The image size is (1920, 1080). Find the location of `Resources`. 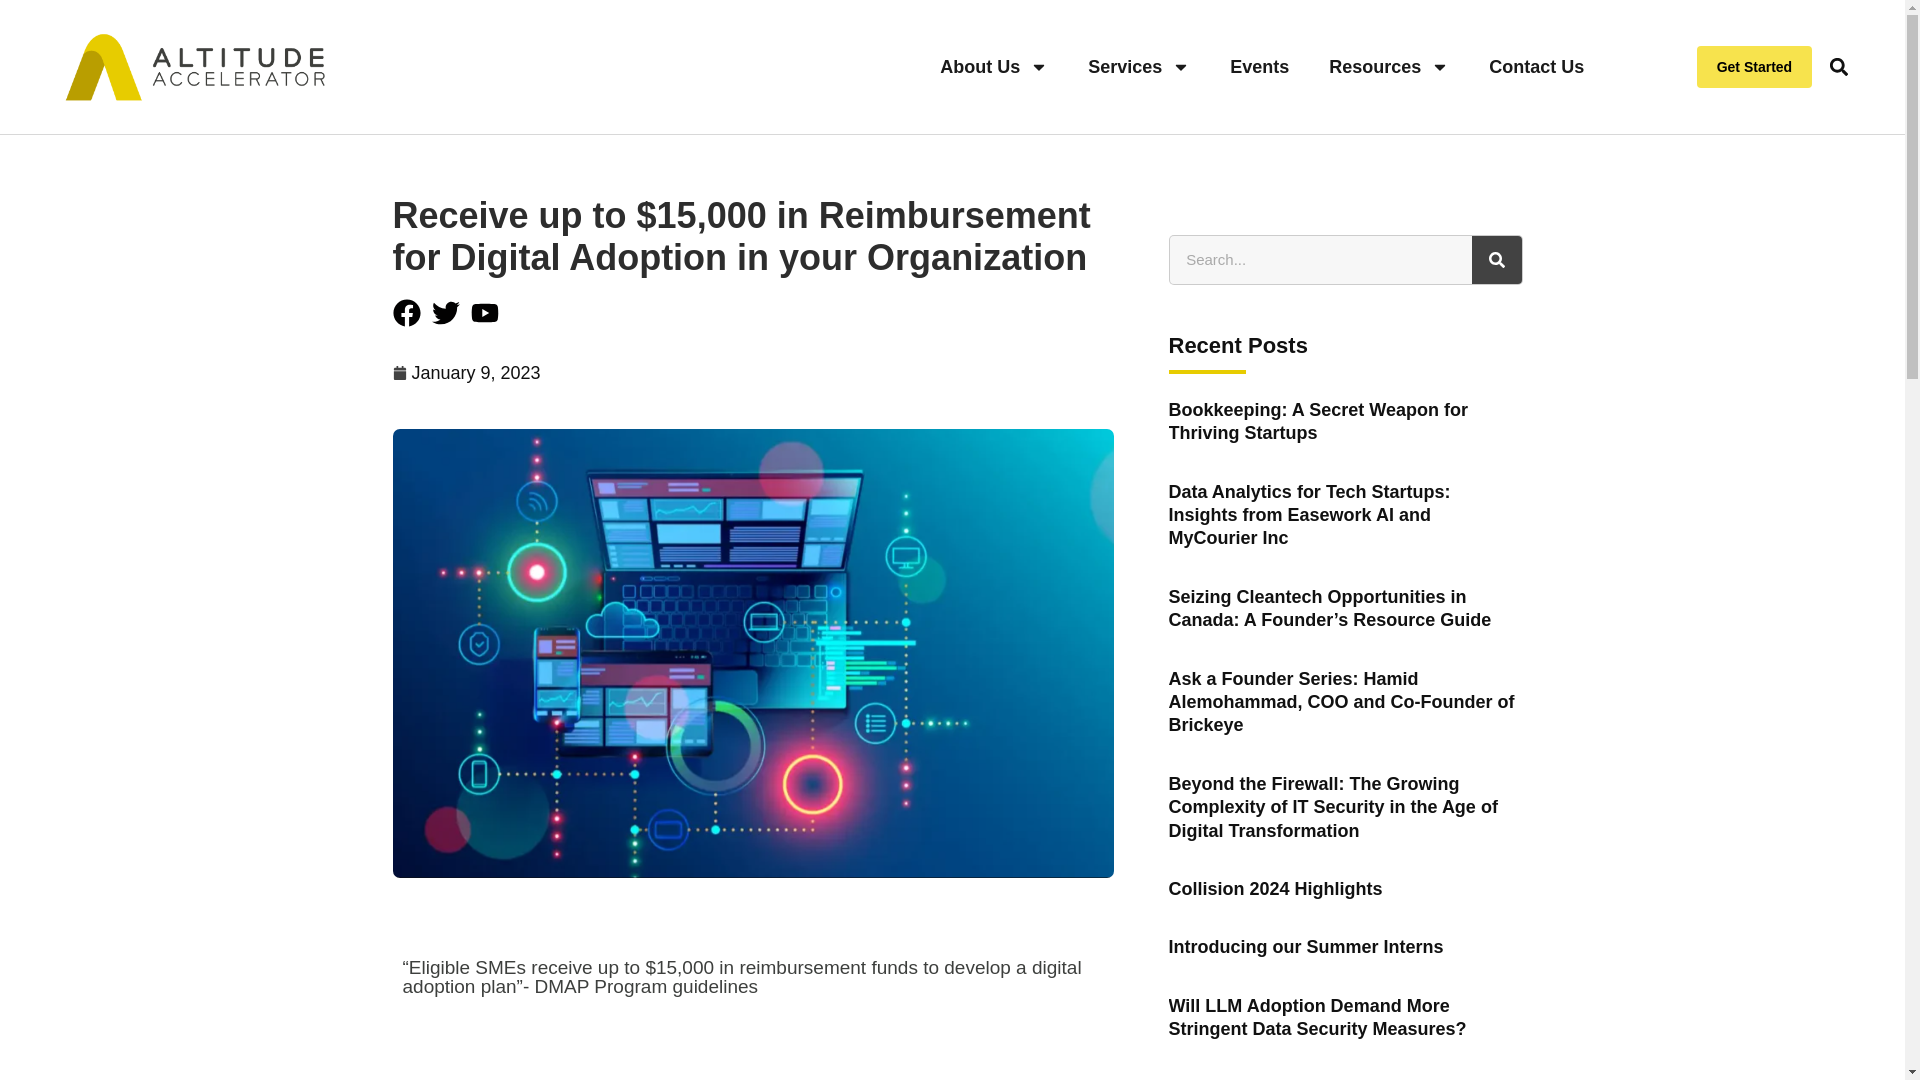

Resources is located at coordinates (1388, 66).